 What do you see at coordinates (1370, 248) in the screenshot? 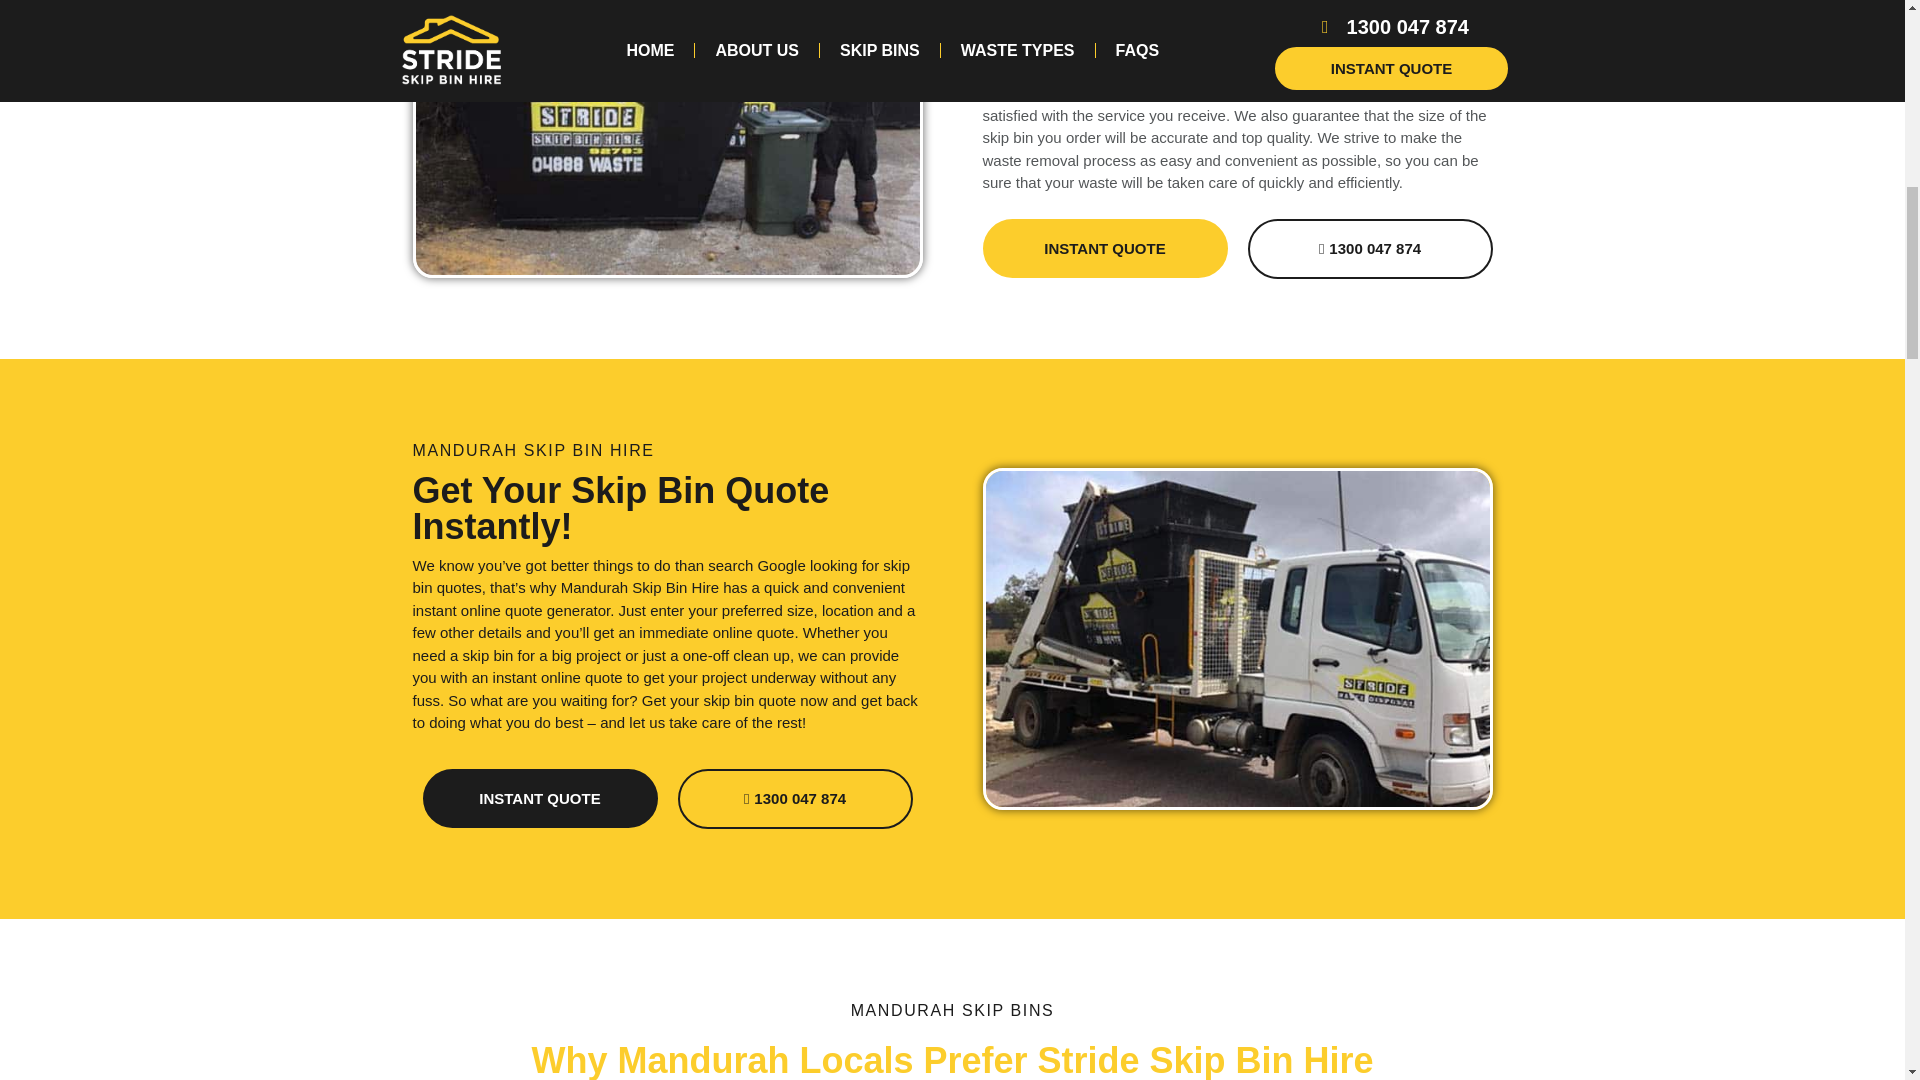
I see `1300 047 874` at bounding box center [1370, 248].